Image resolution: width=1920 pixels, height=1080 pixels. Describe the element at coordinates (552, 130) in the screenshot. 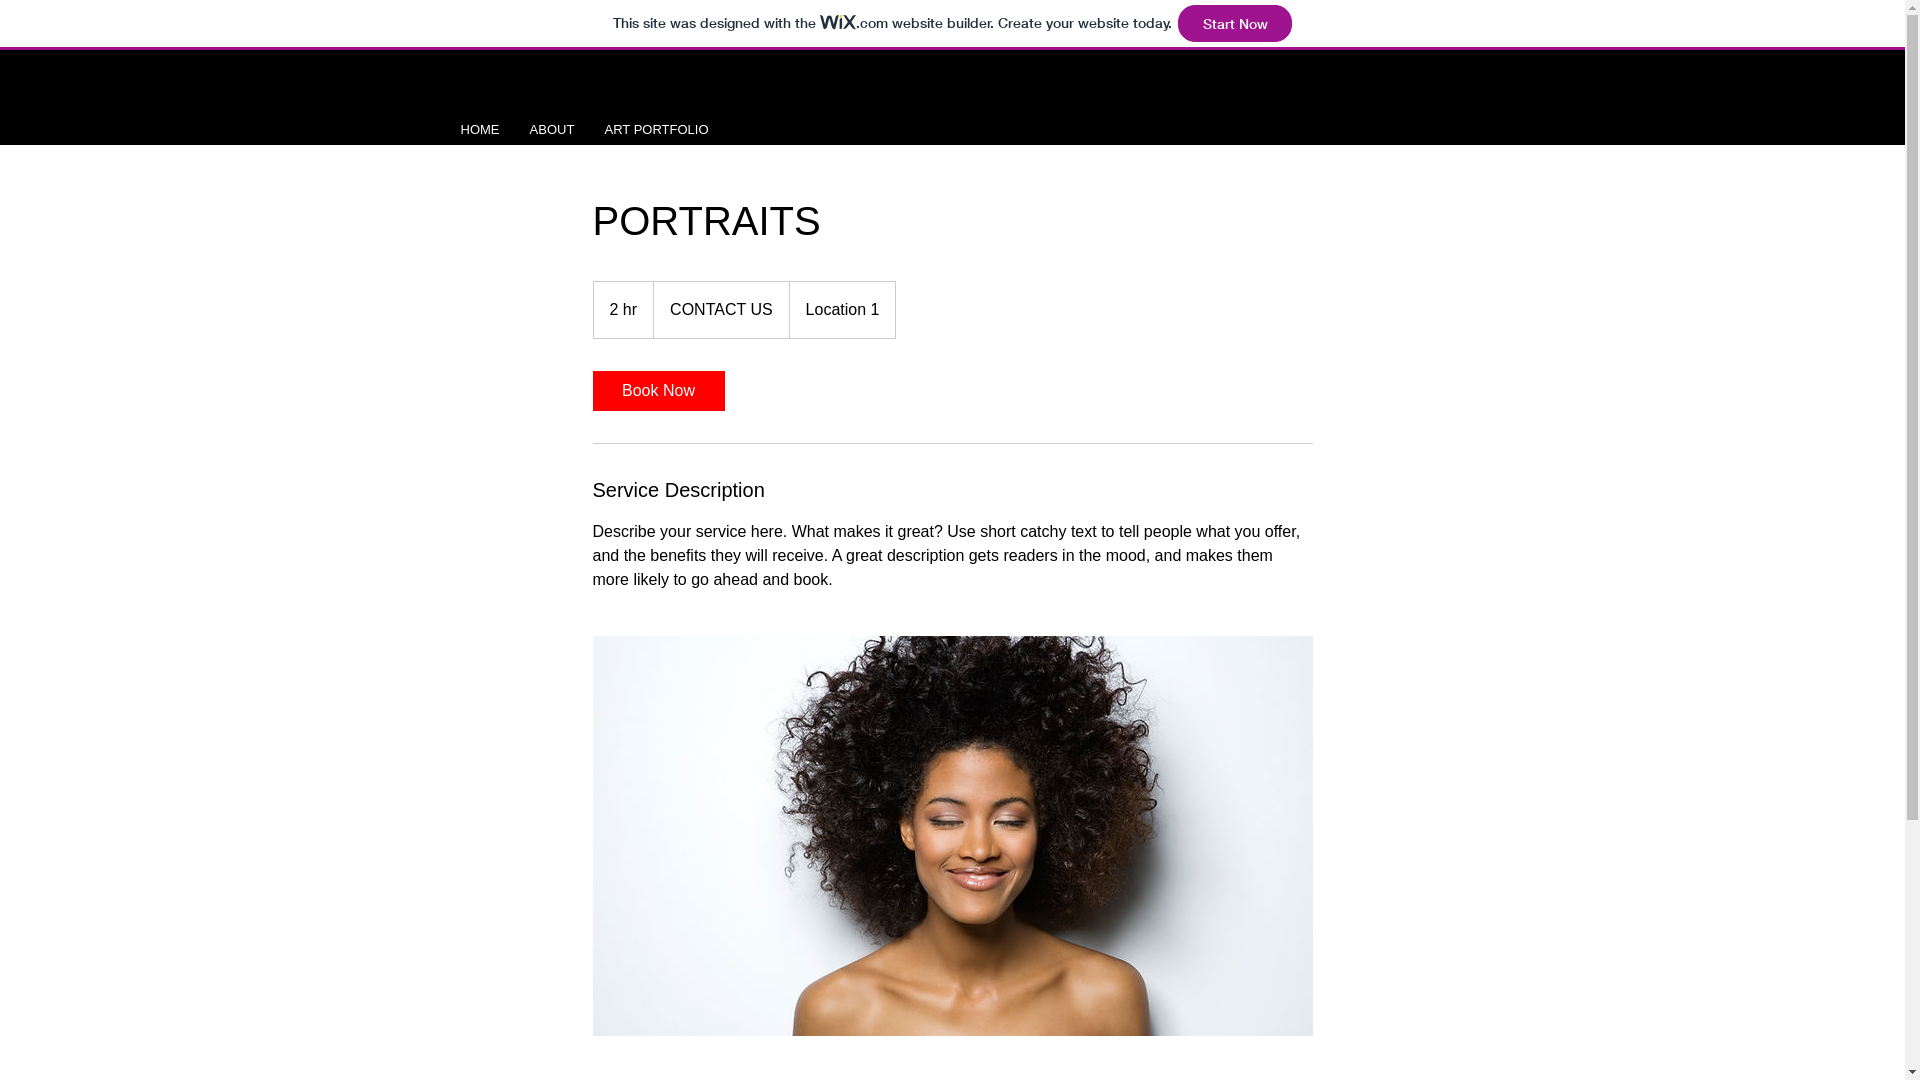

I see `ABOUT` at that location.